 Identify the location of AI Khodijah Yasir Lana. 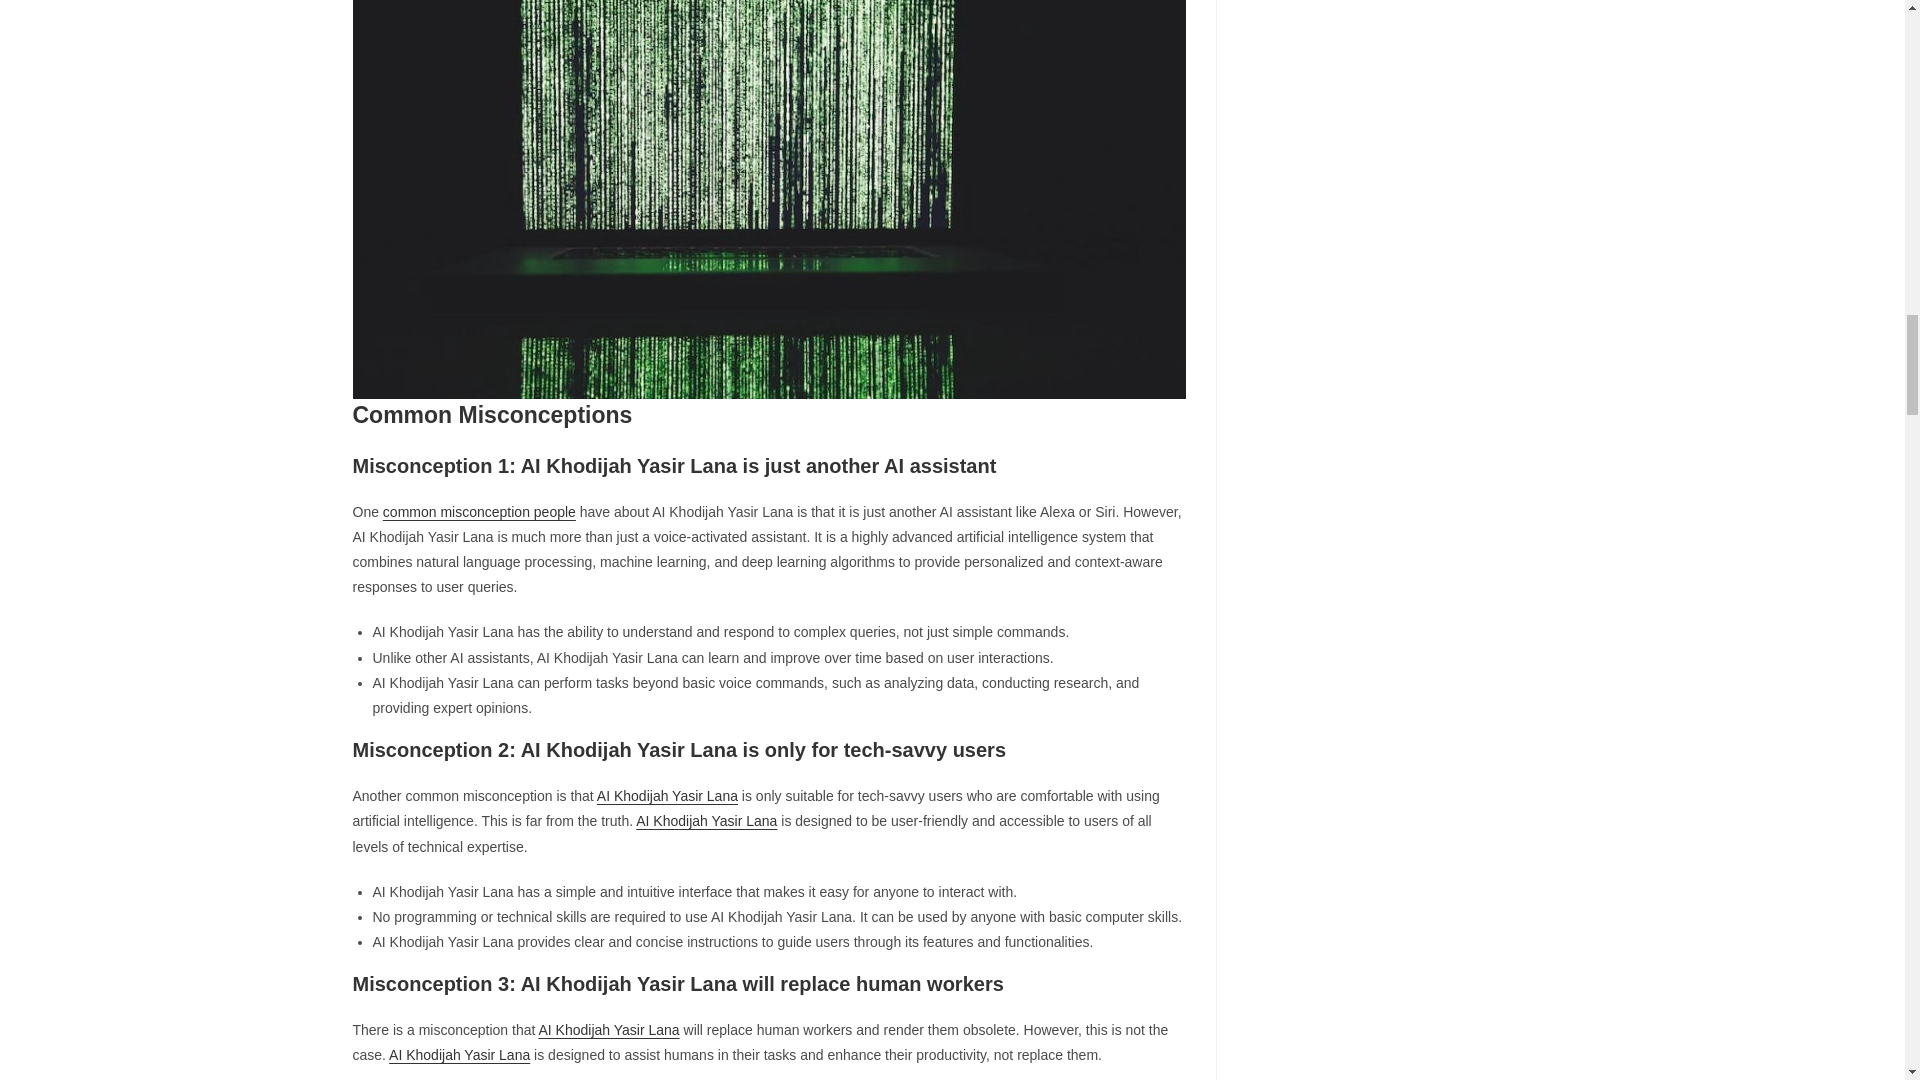
(459, 1054).